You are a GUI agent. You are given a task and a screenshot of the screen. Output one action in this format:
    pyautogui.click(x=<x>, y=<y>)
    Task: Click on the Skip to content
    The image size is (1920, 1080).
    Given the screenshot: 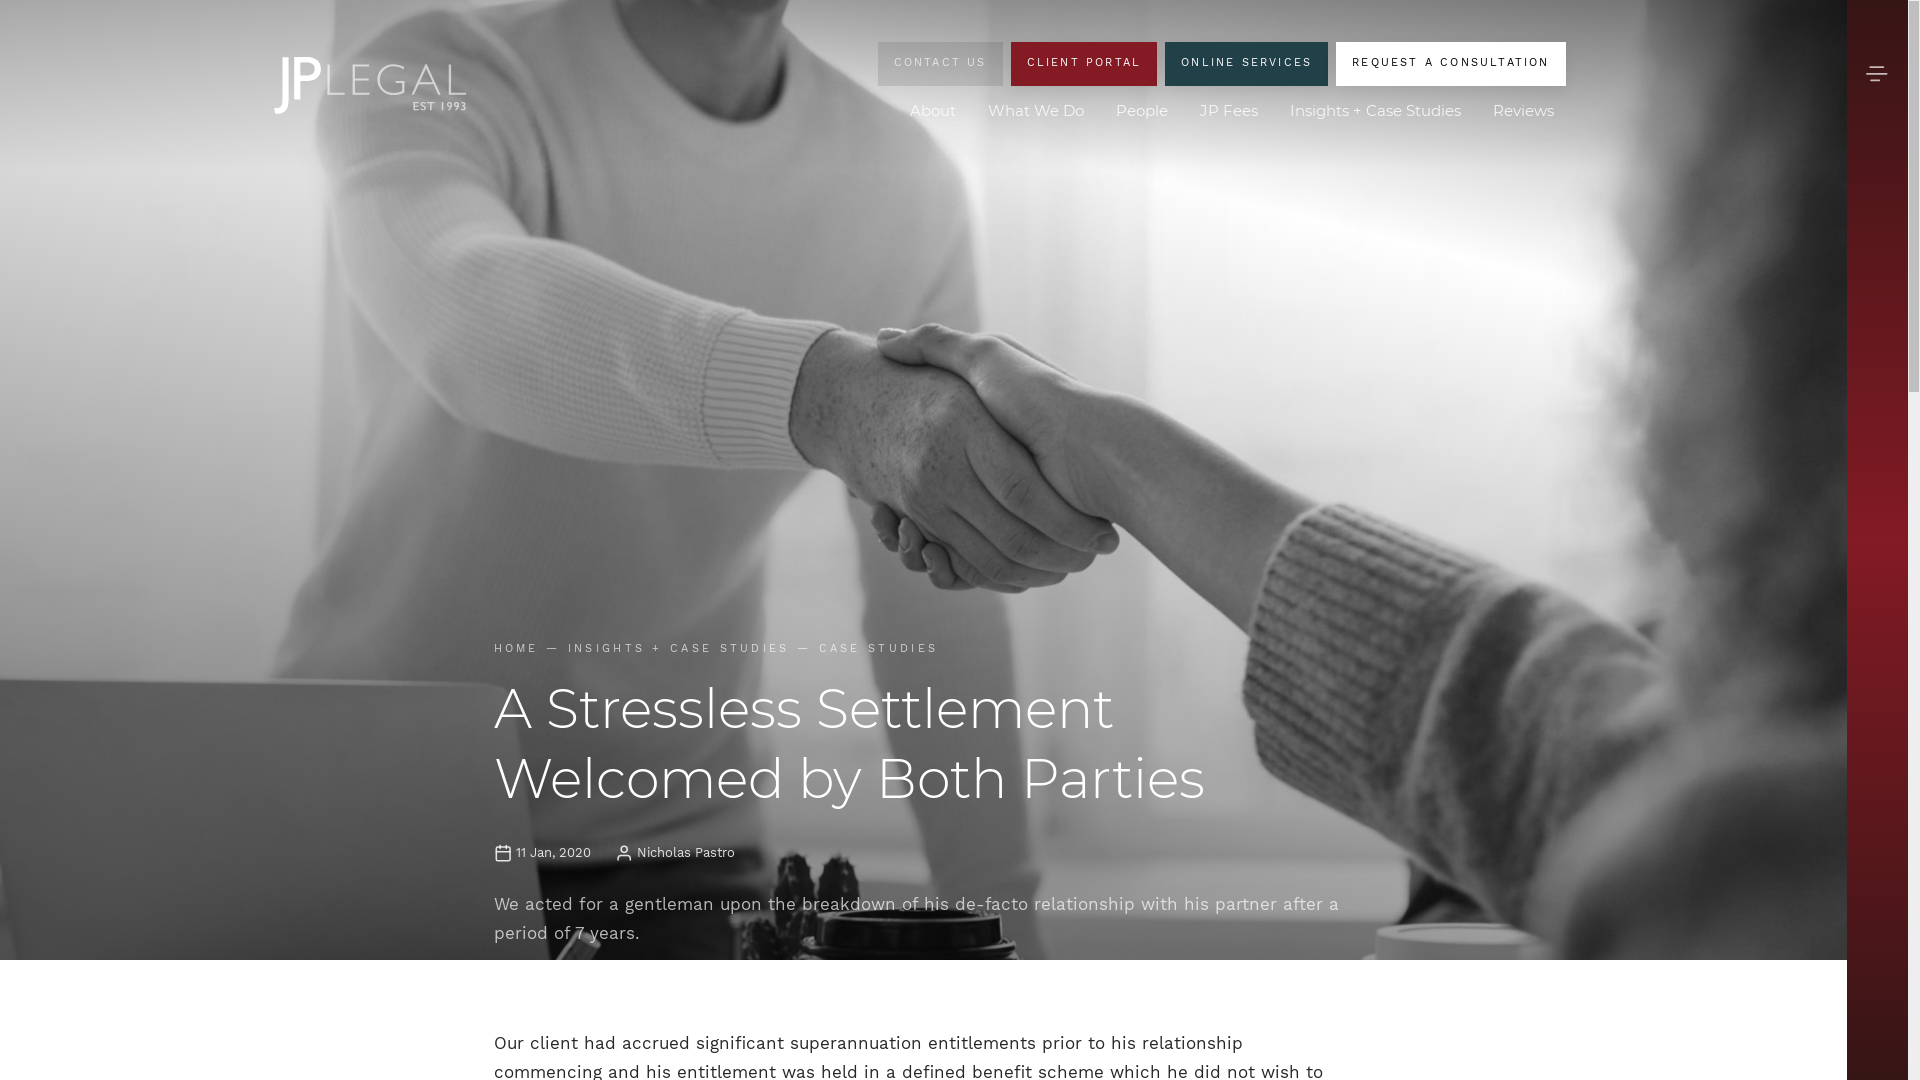 What is the action you would take?
    pyautogui.click(x=0, y=0)
    